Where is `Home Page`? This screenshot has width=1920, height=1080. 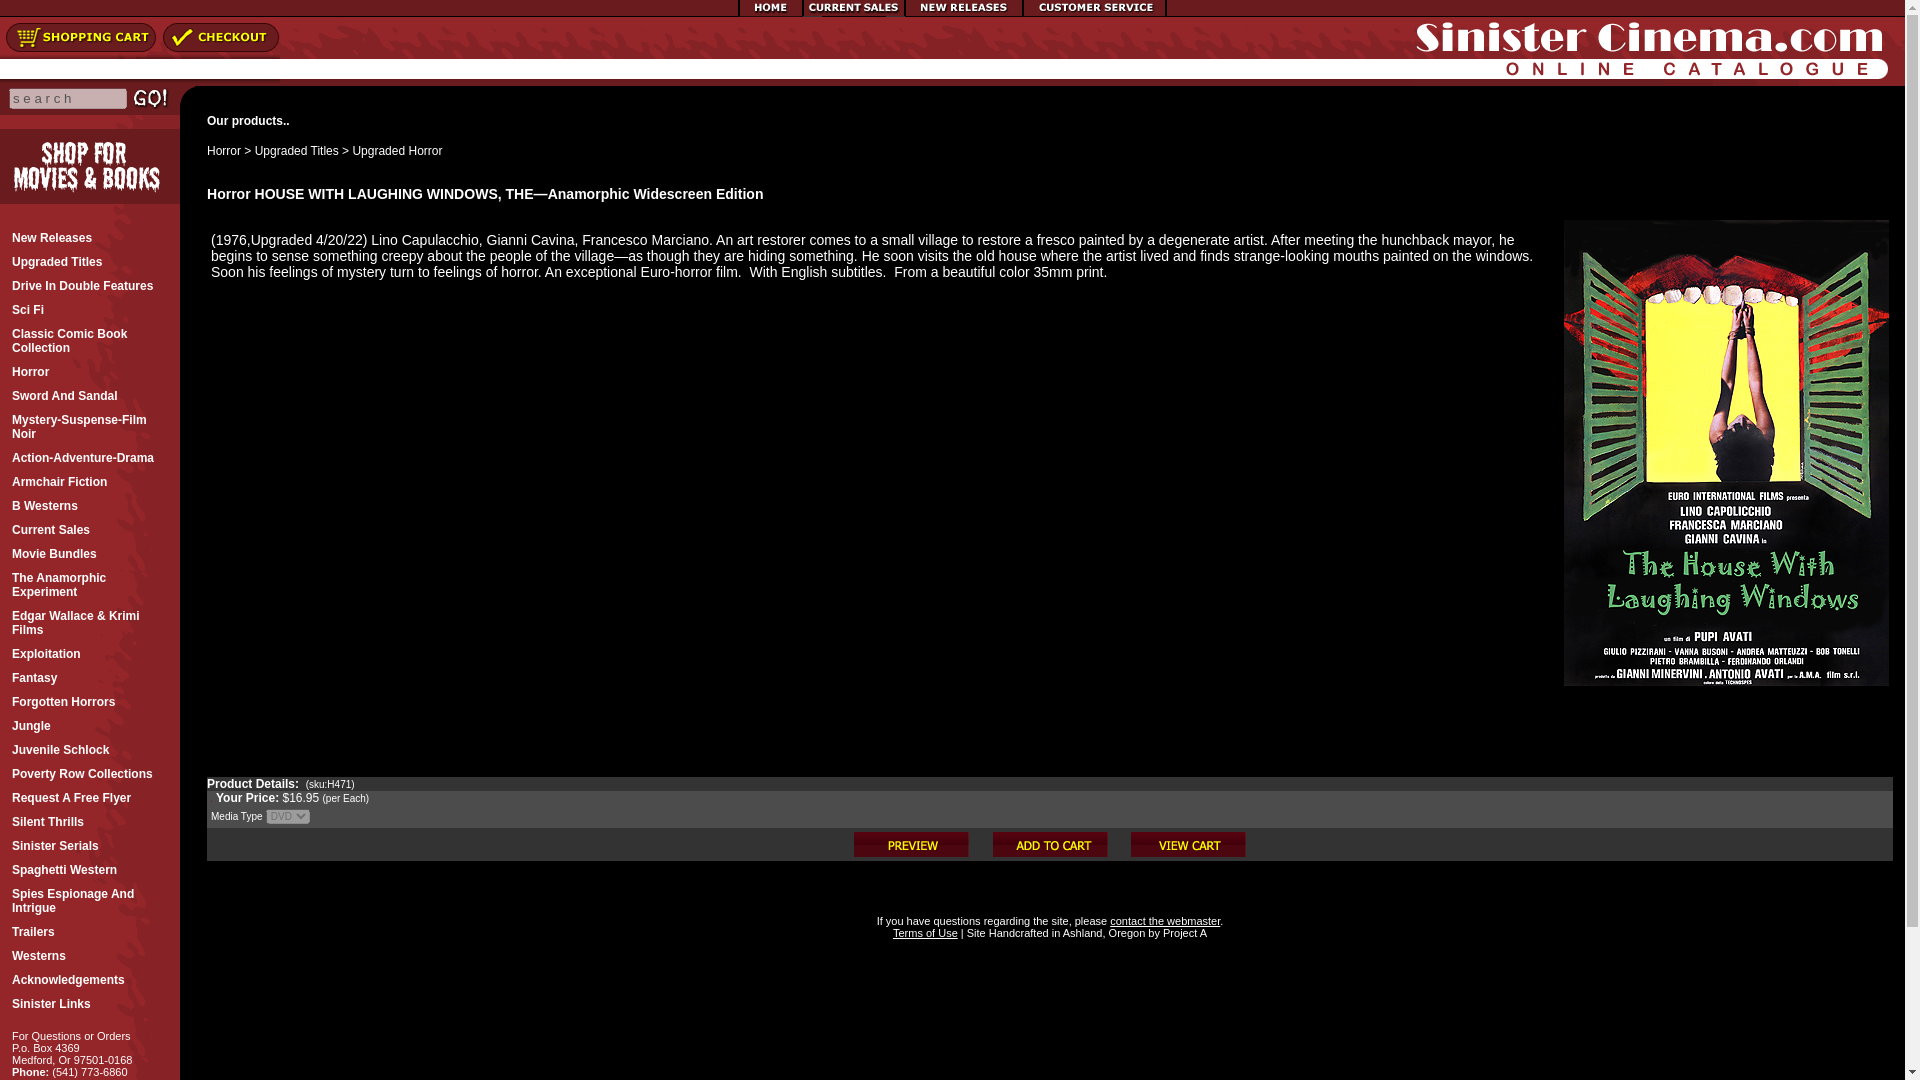 Home Page is located at coordinates (770, 13).